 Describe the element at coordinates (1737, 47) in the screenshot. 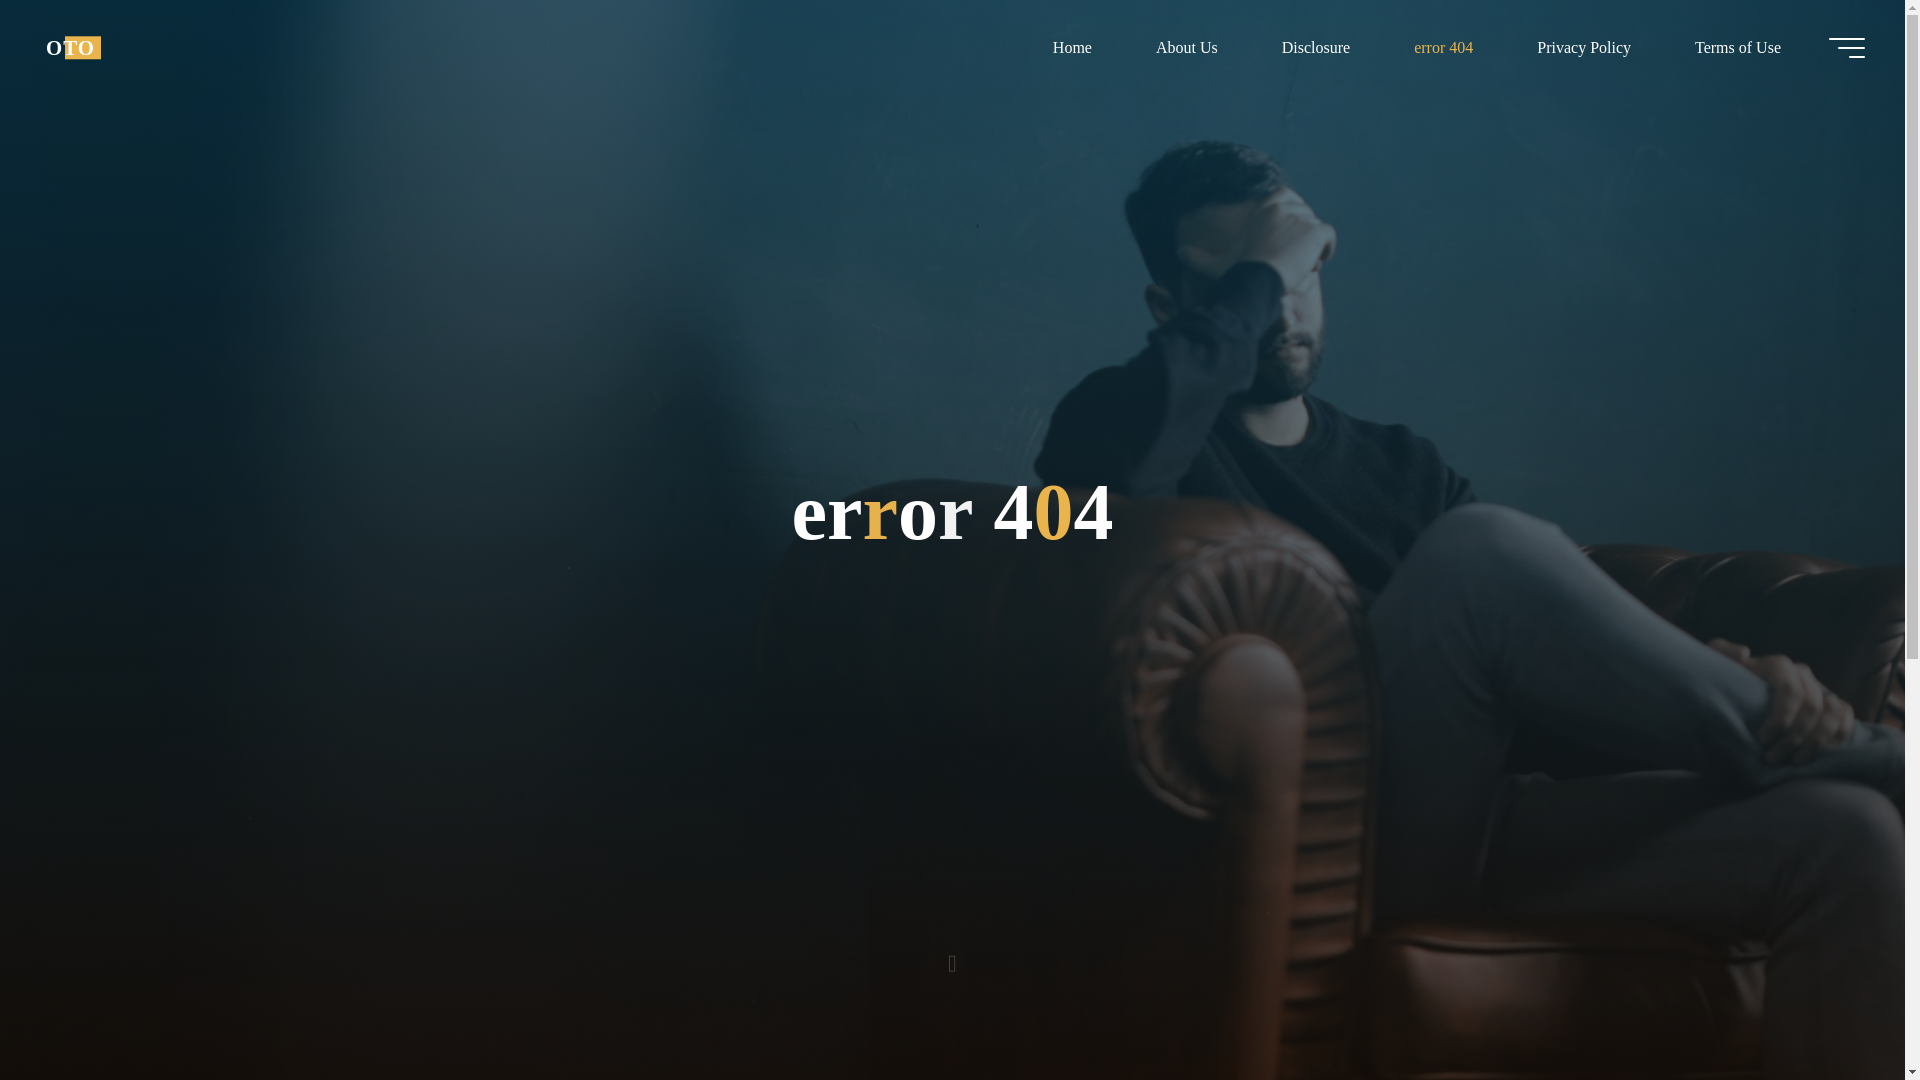

I see `Terms of Use` at that location.